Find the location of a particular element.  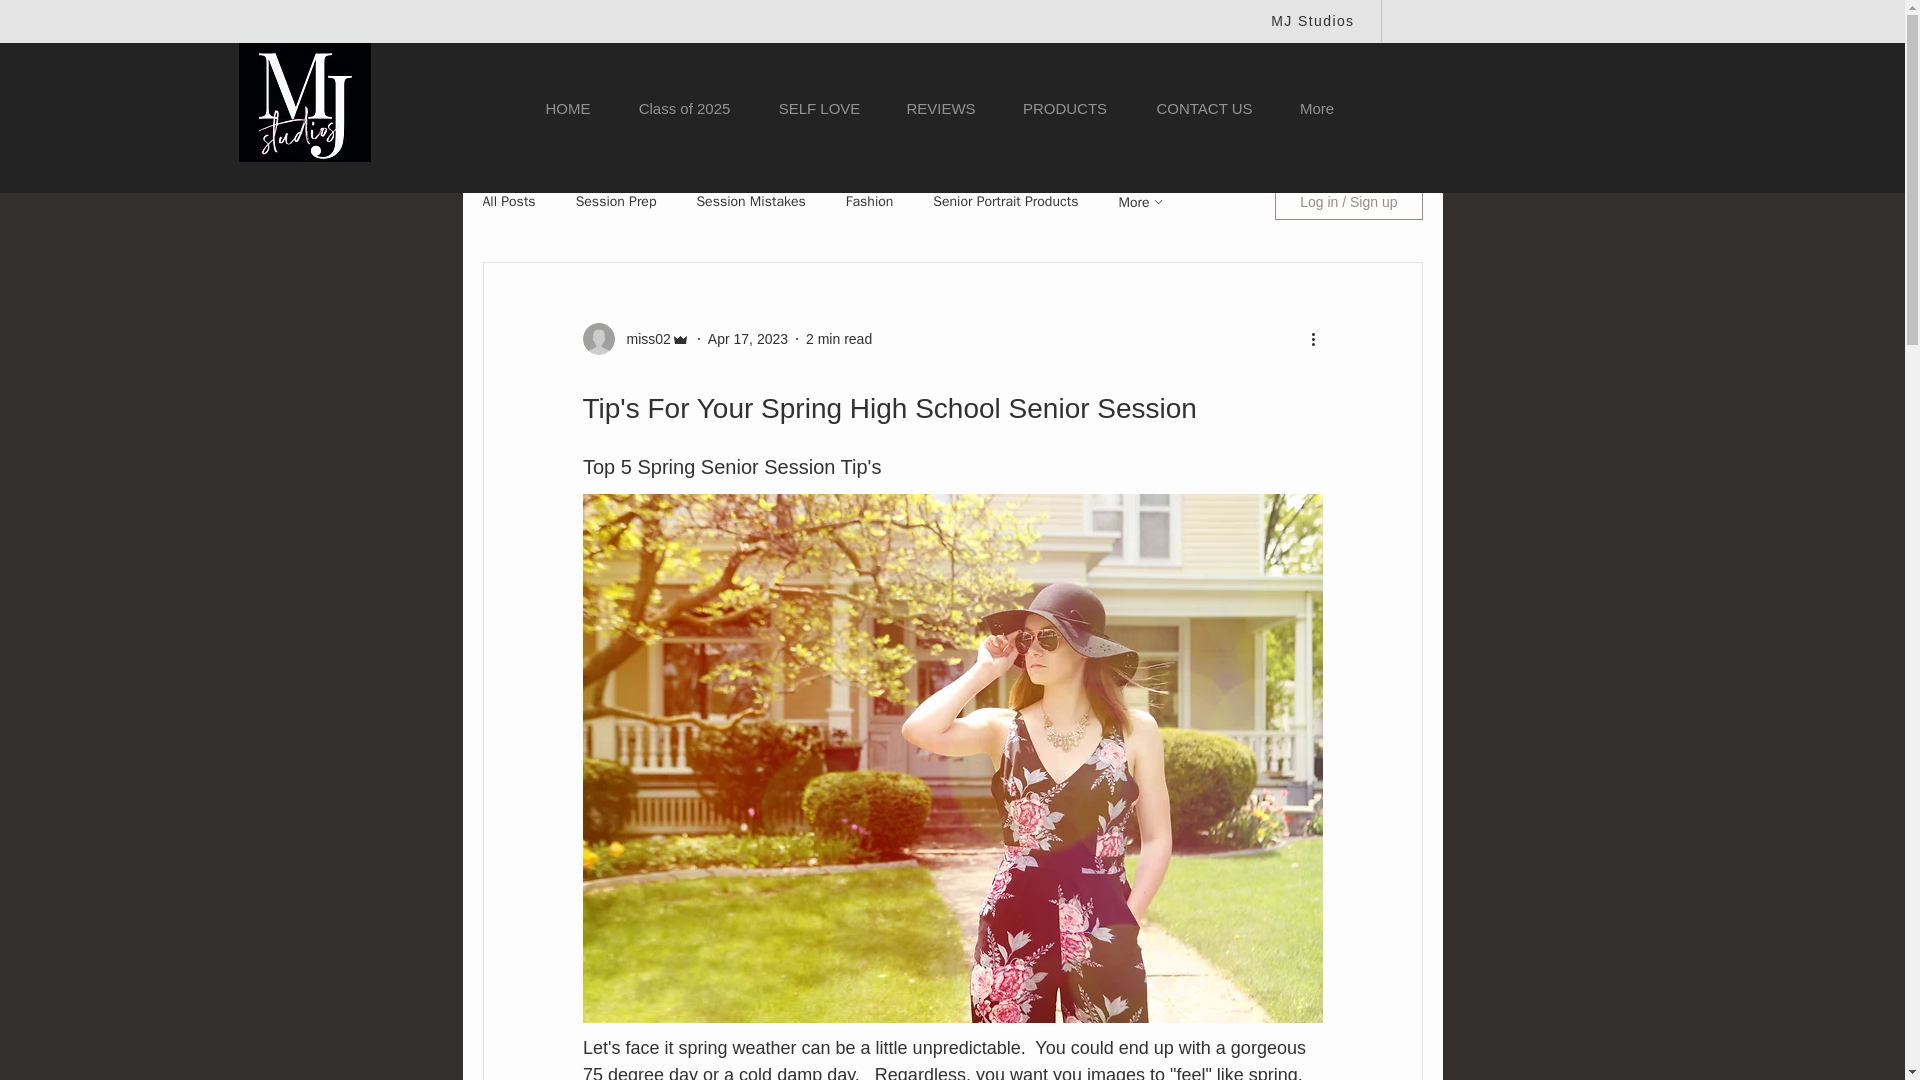

Fashion is located at coordinates (870, 202).